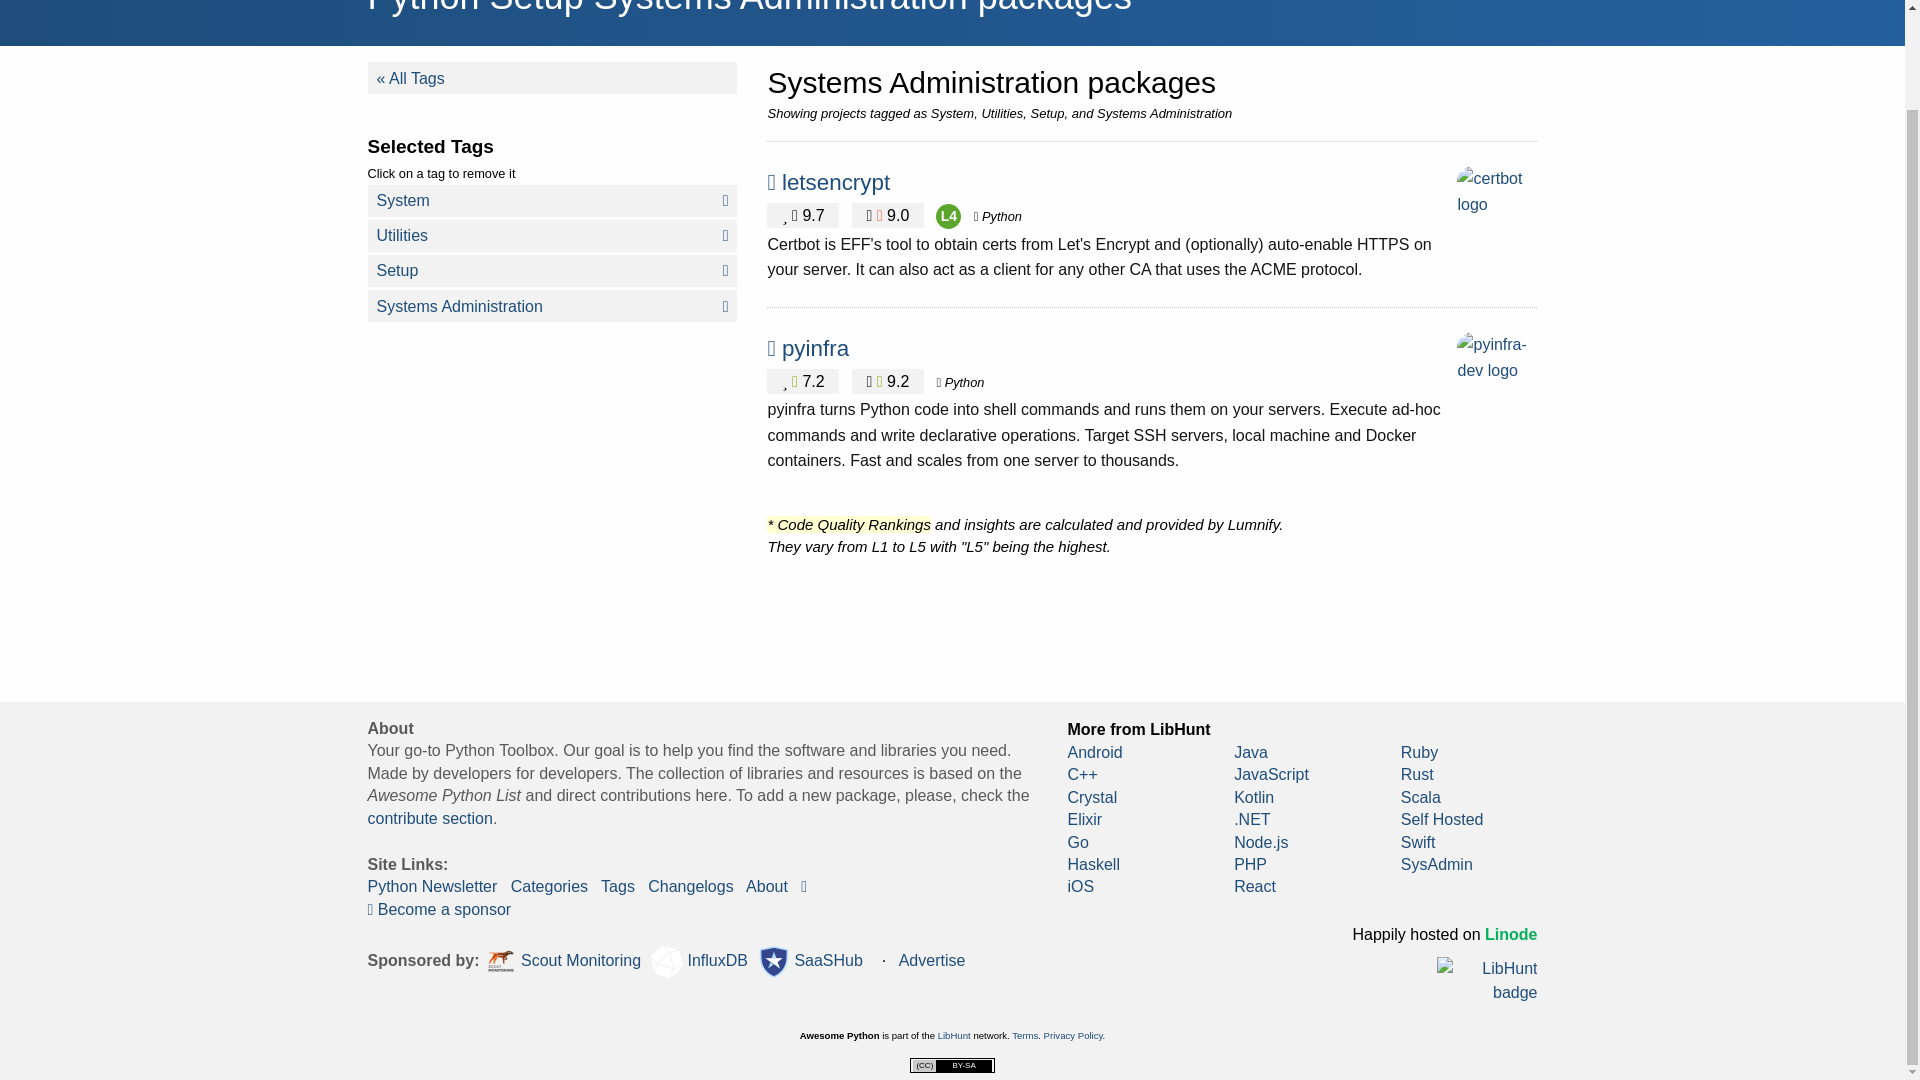 The image size is (1920, 1080). What do you see at coordinates (552, 236) in the screenshot?
I see `Utilities` at bounding box center [552, 236].